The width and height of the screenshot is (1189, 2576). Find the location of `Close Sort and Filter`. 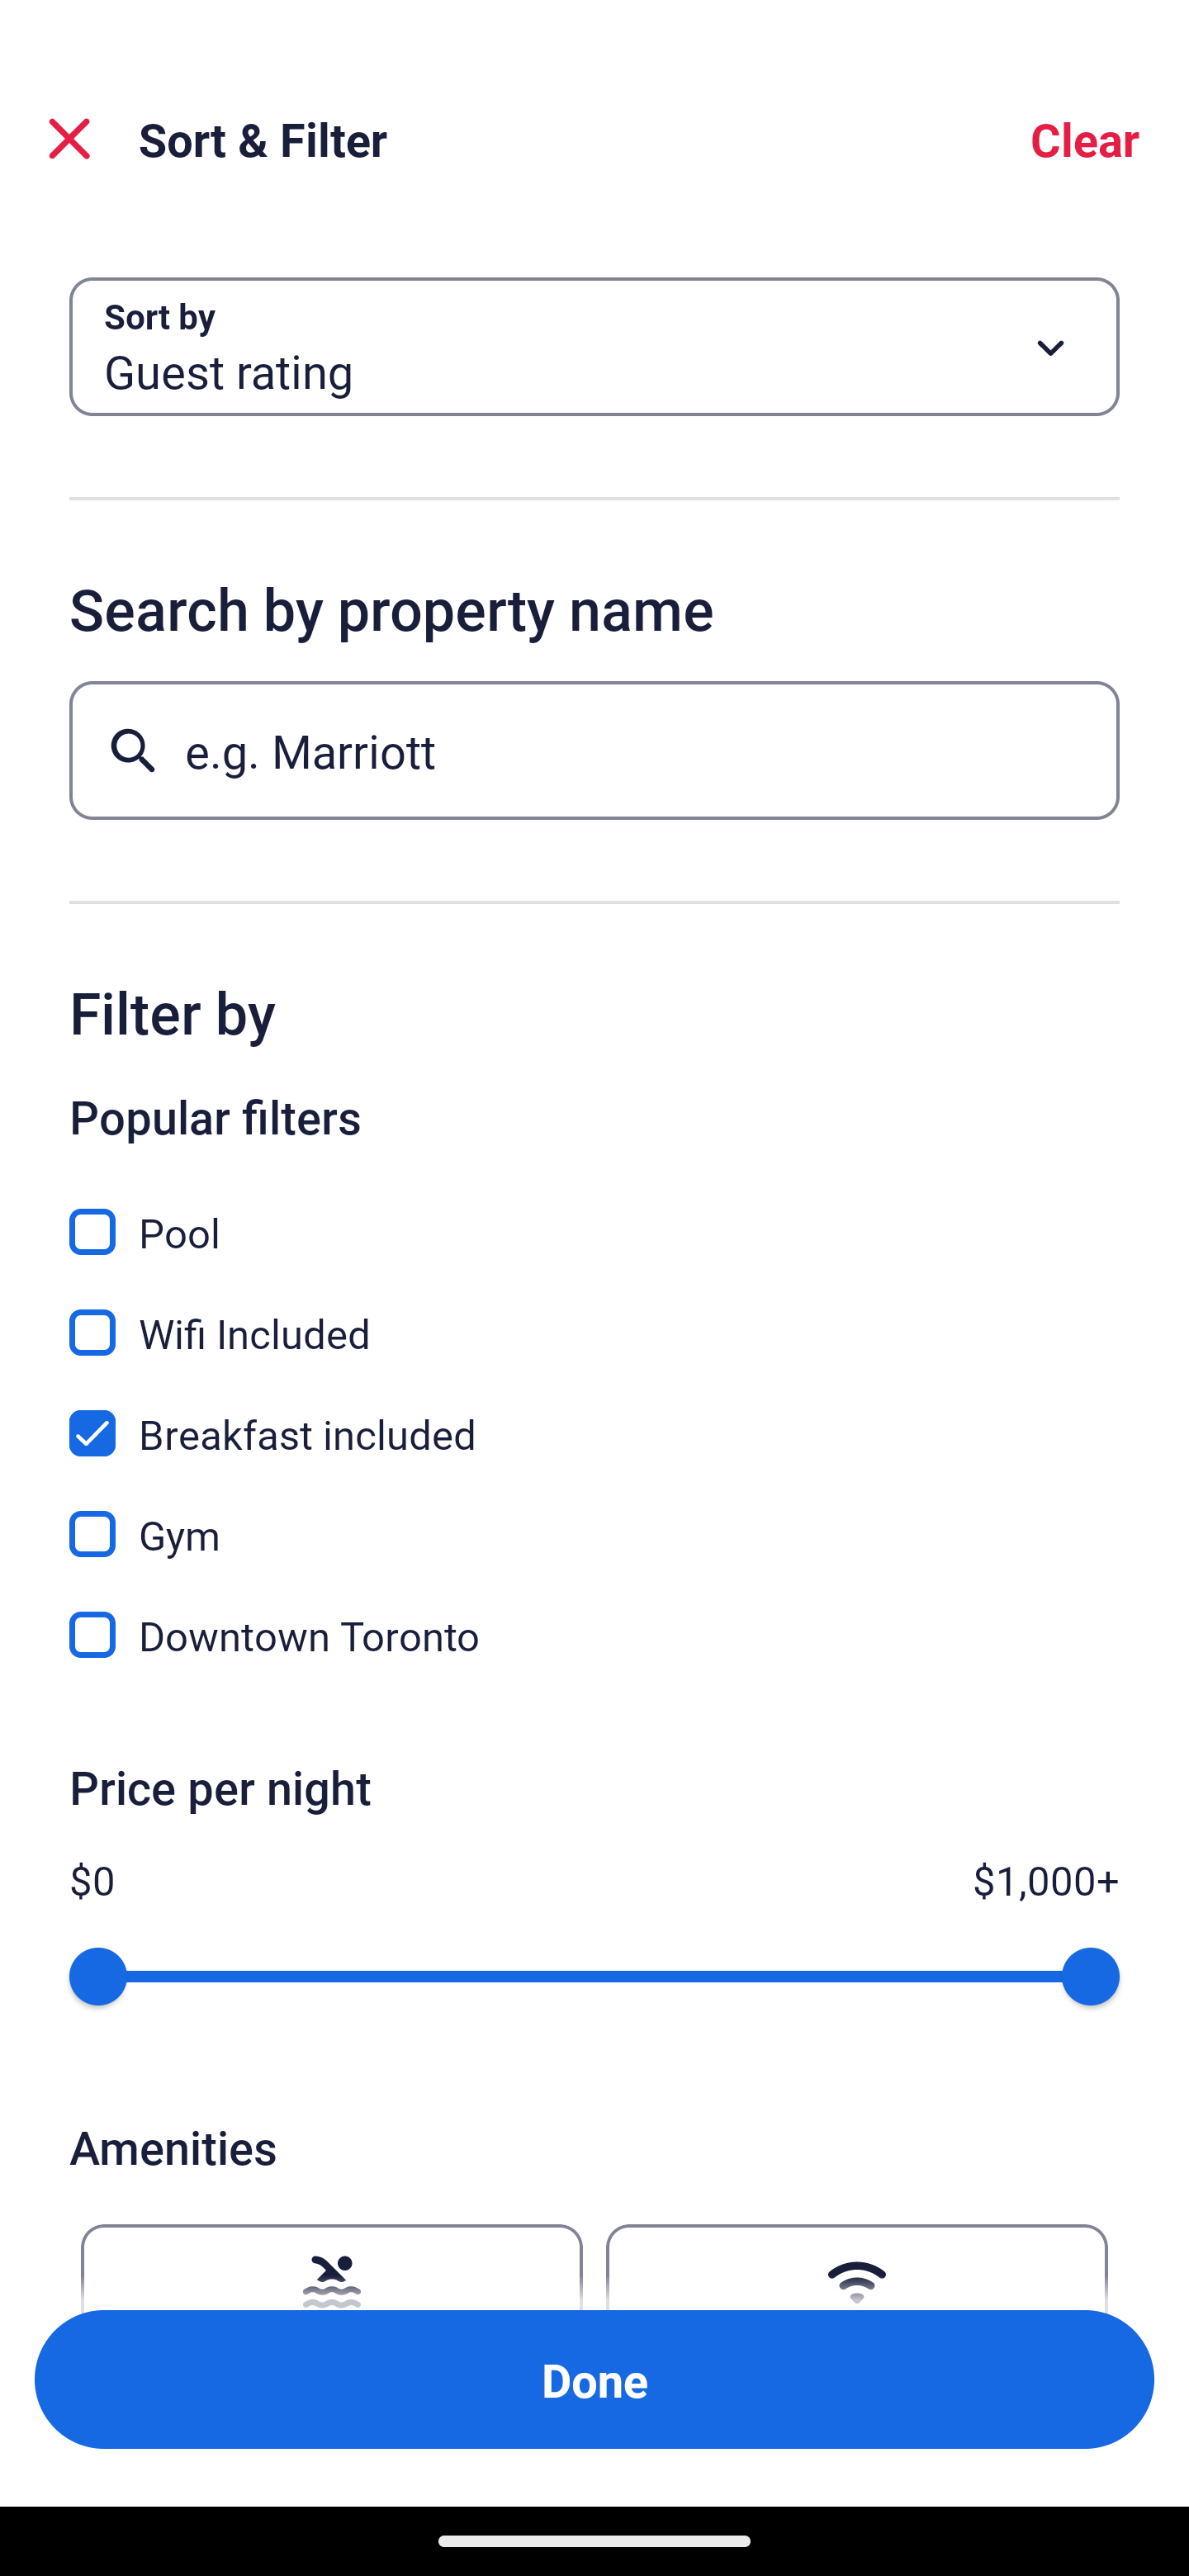

Close Sort and Filter is located at coordinates (69, 139).